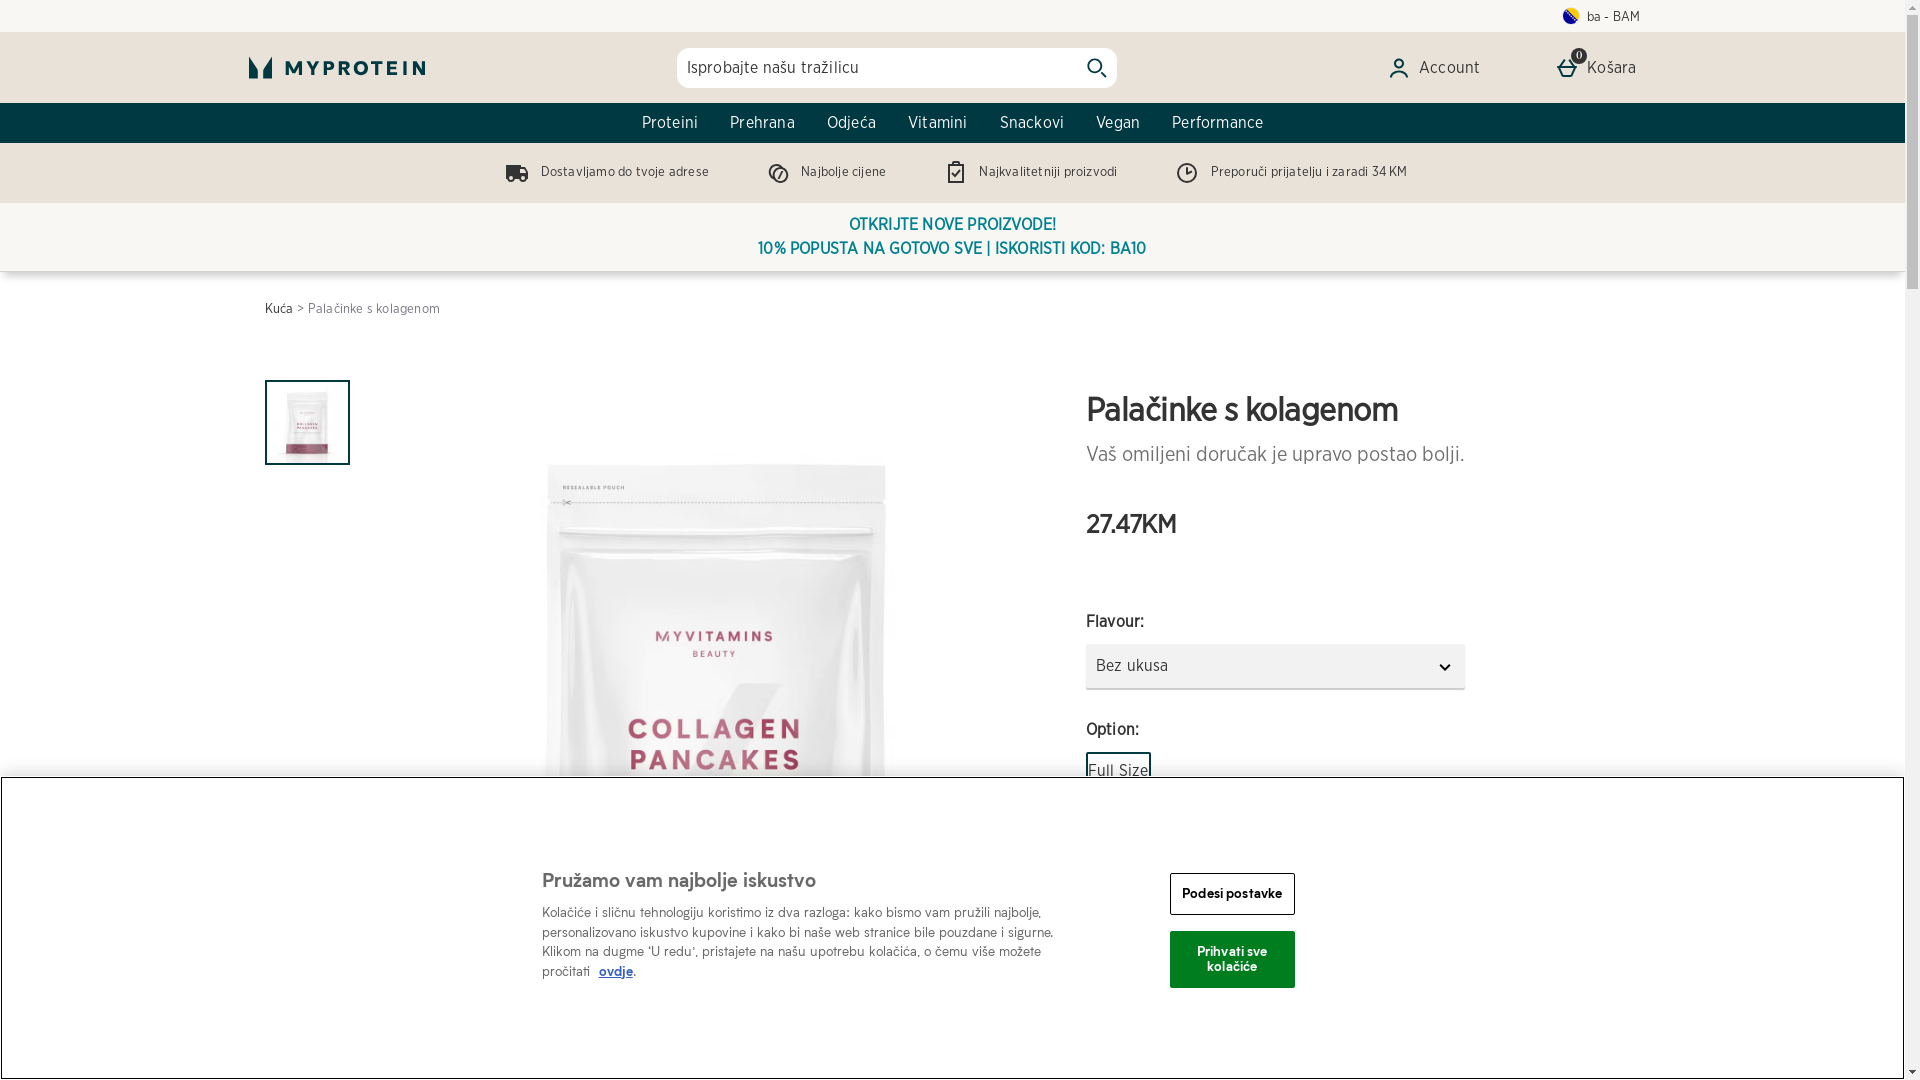 The width and height of the screenshot is (1920, 1080). Describe the element at coordinates (1032, 123) in the screenshot. I see `Snackovi` at that location.